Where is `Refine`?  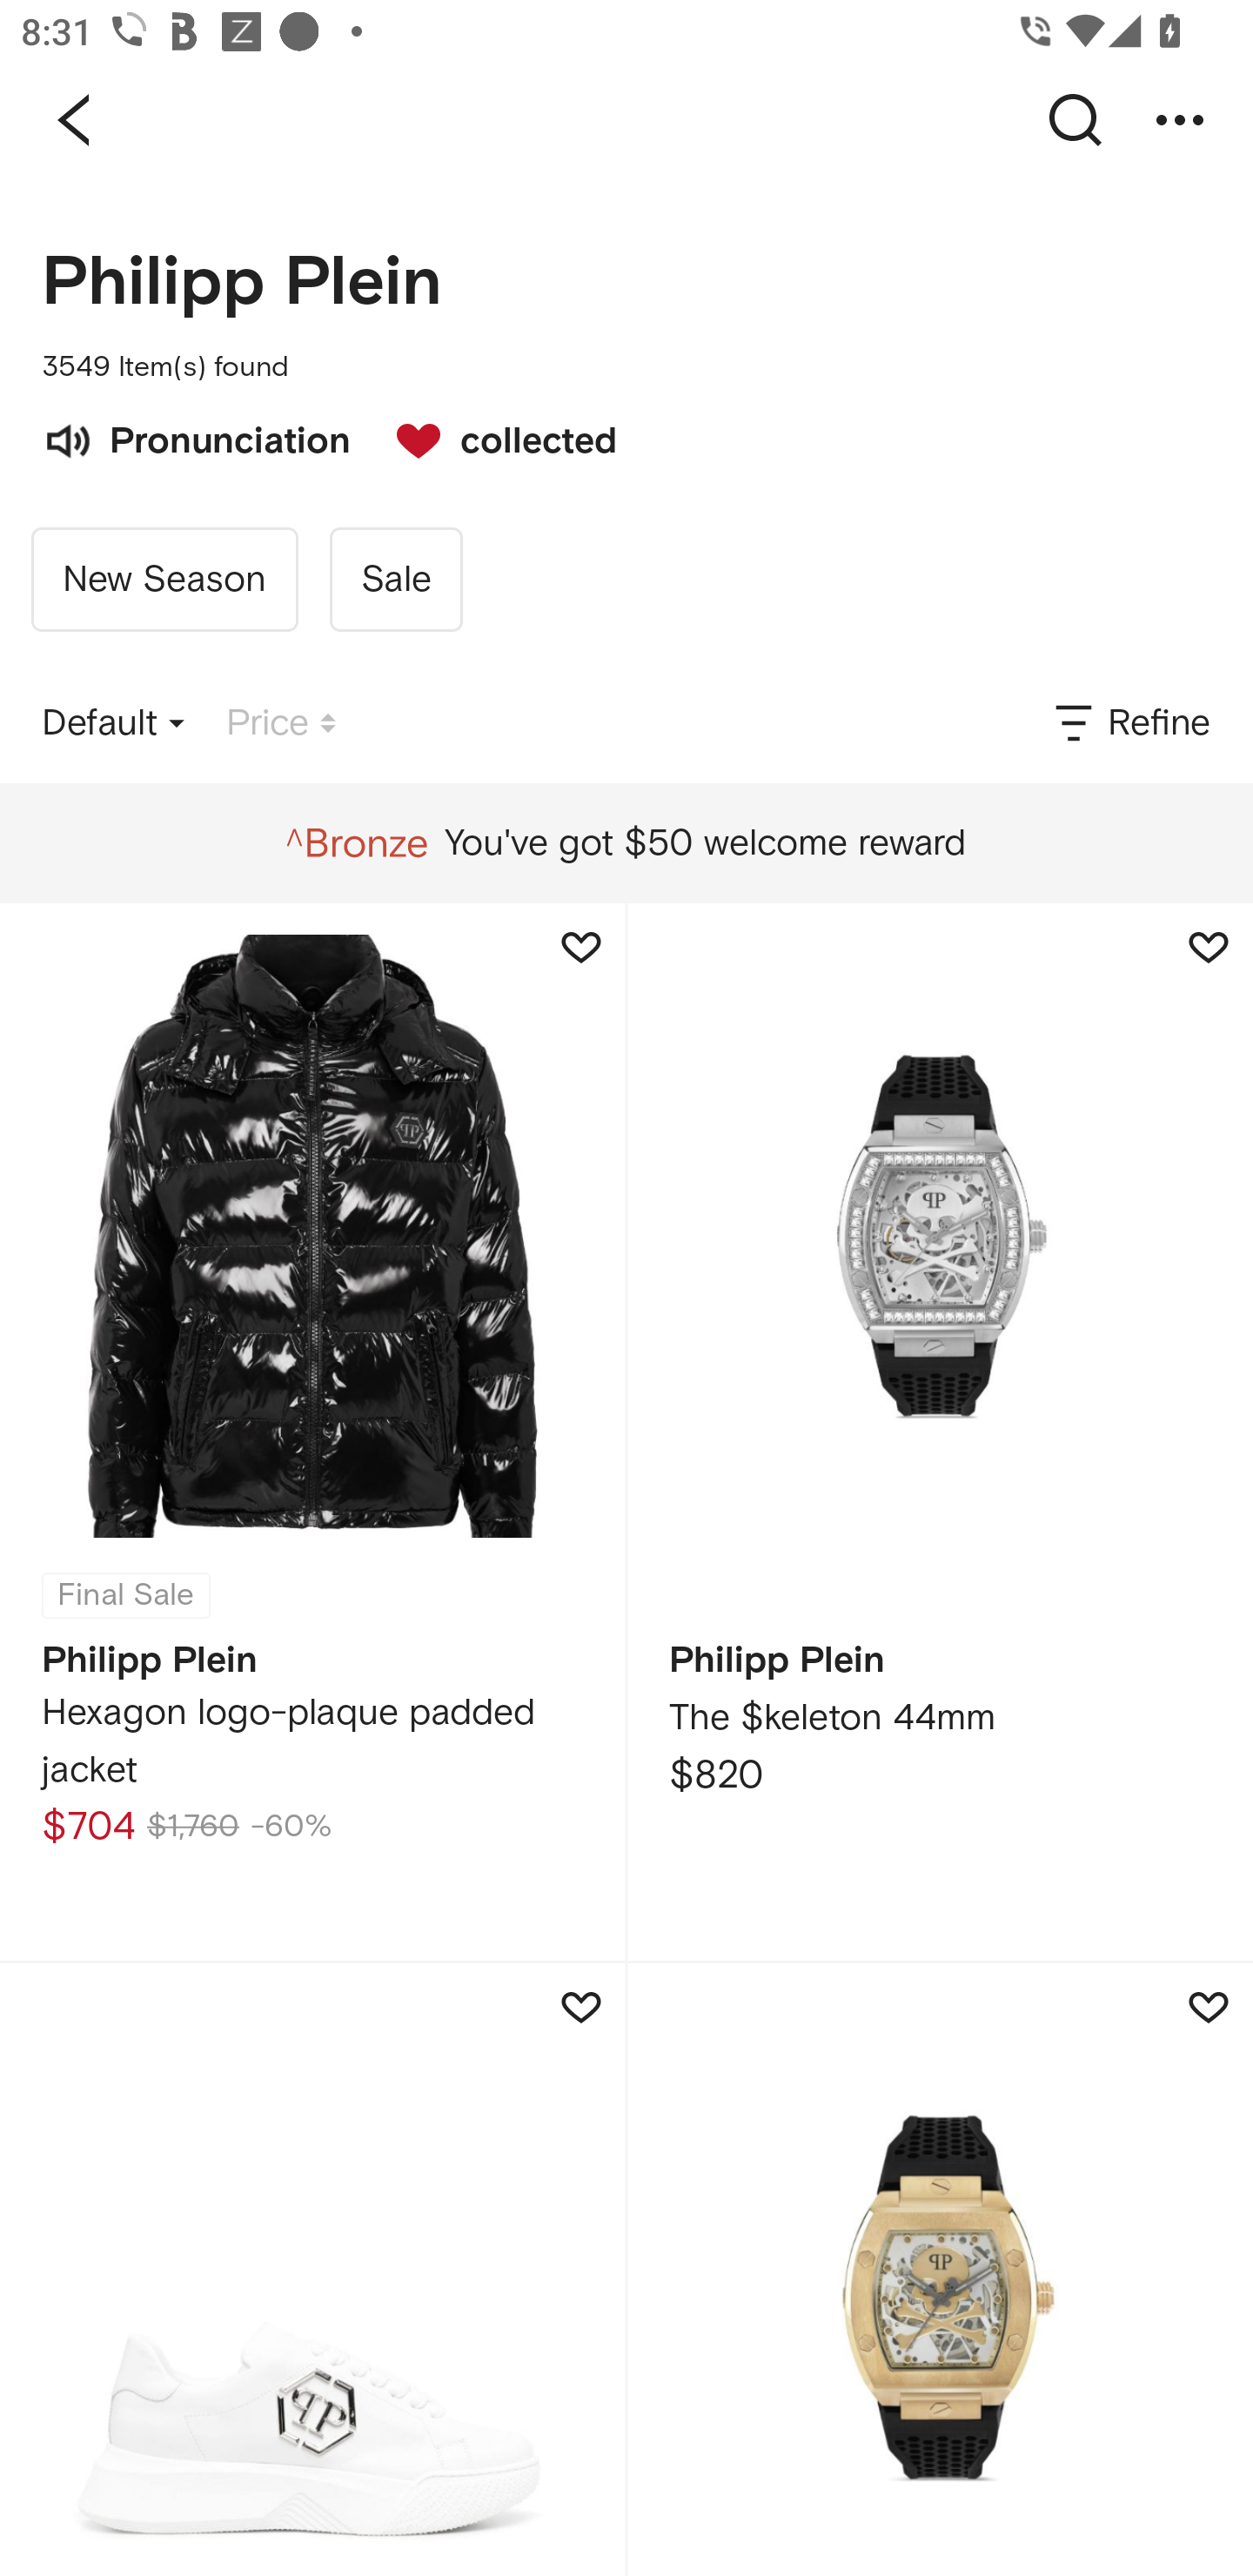
Refine is located at coordinates (1130, 723).